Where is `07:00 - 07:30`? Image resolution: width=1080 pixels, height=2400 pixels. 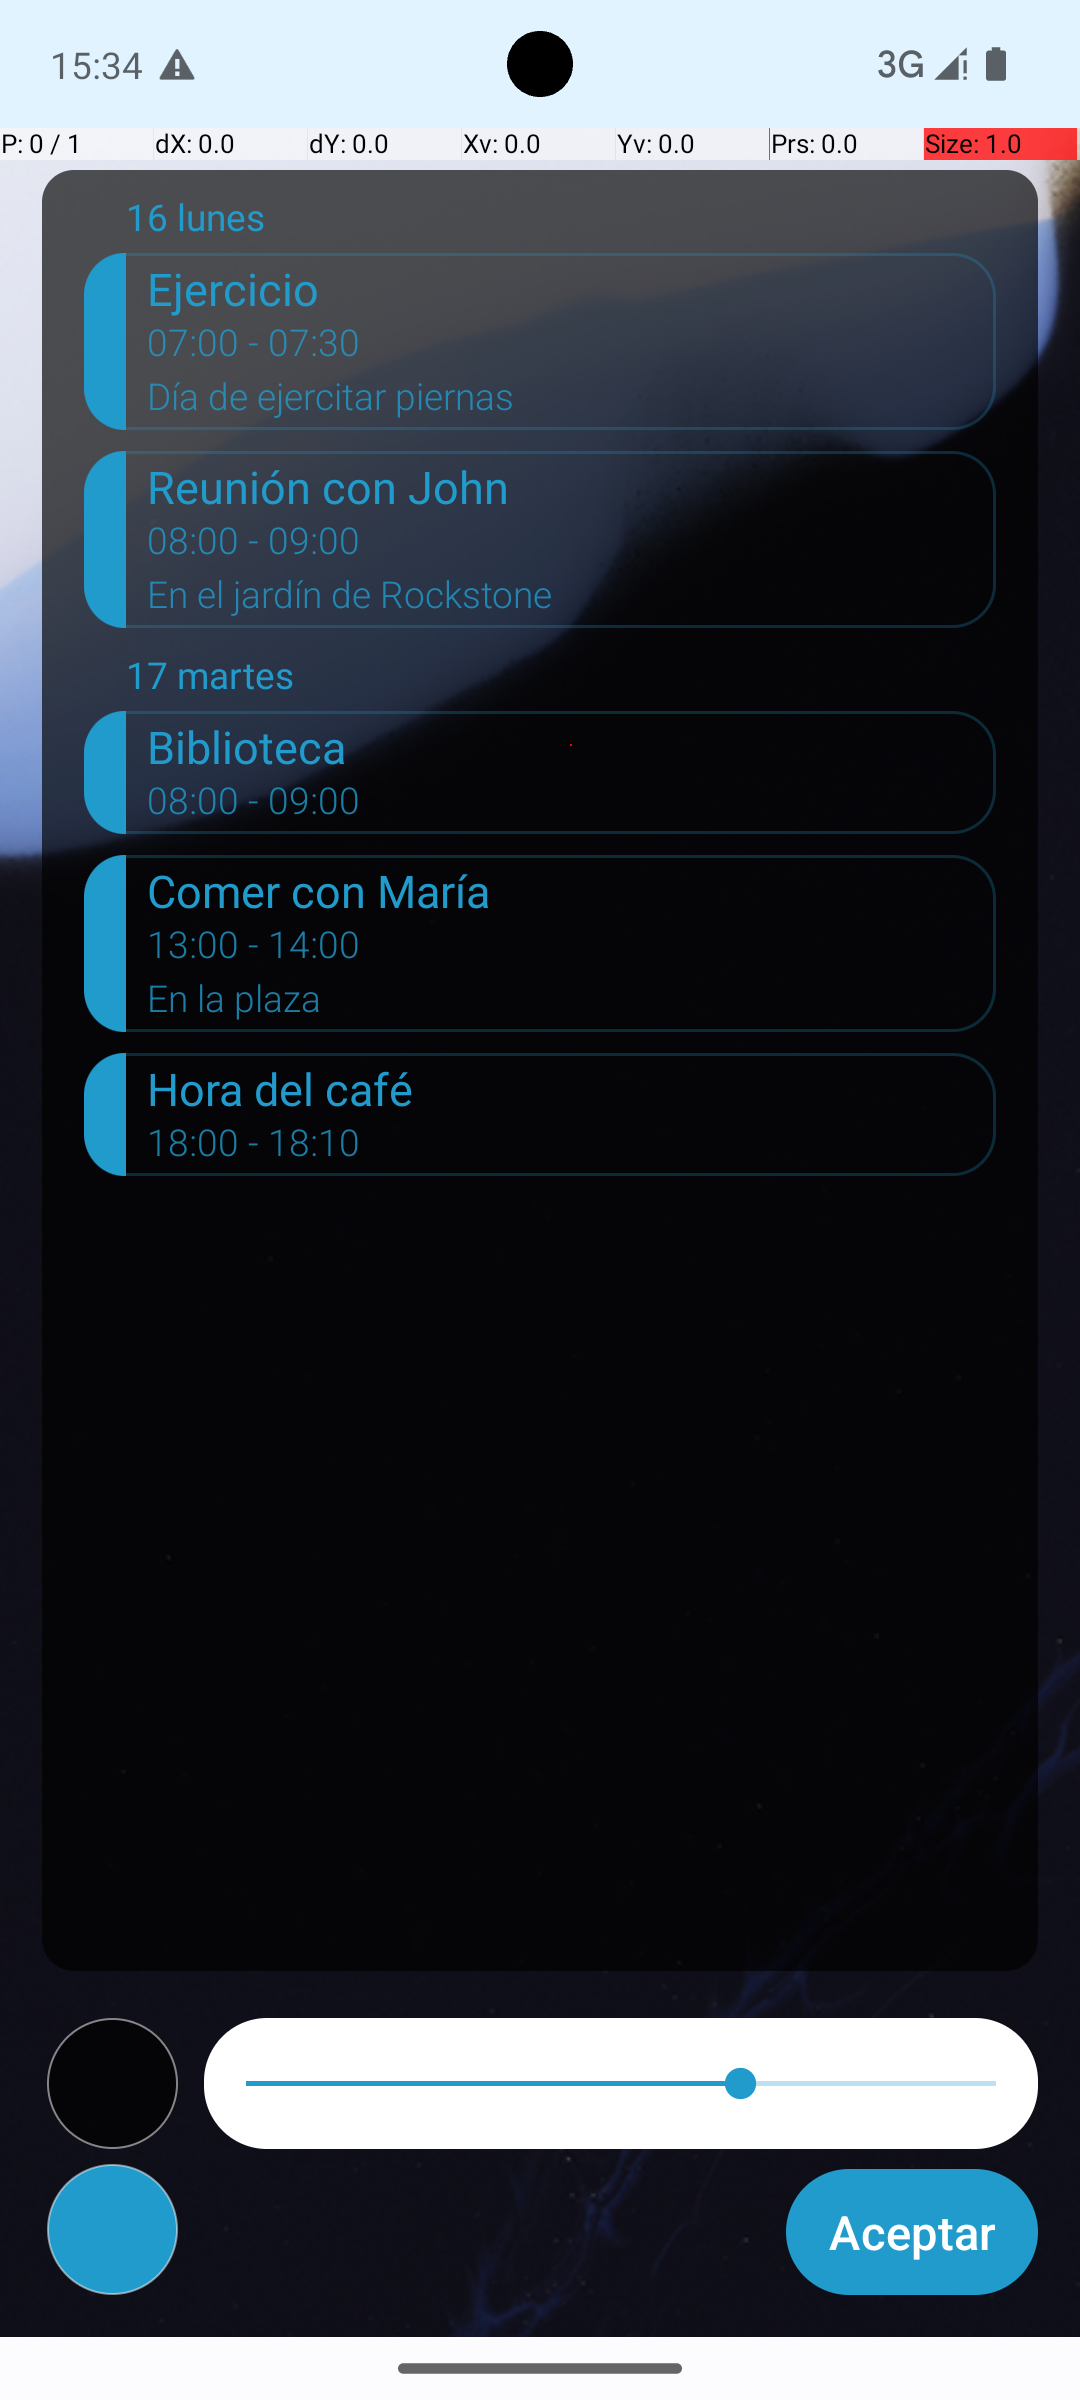
07:00 - 07:30 is located at coordinates (254, 349).